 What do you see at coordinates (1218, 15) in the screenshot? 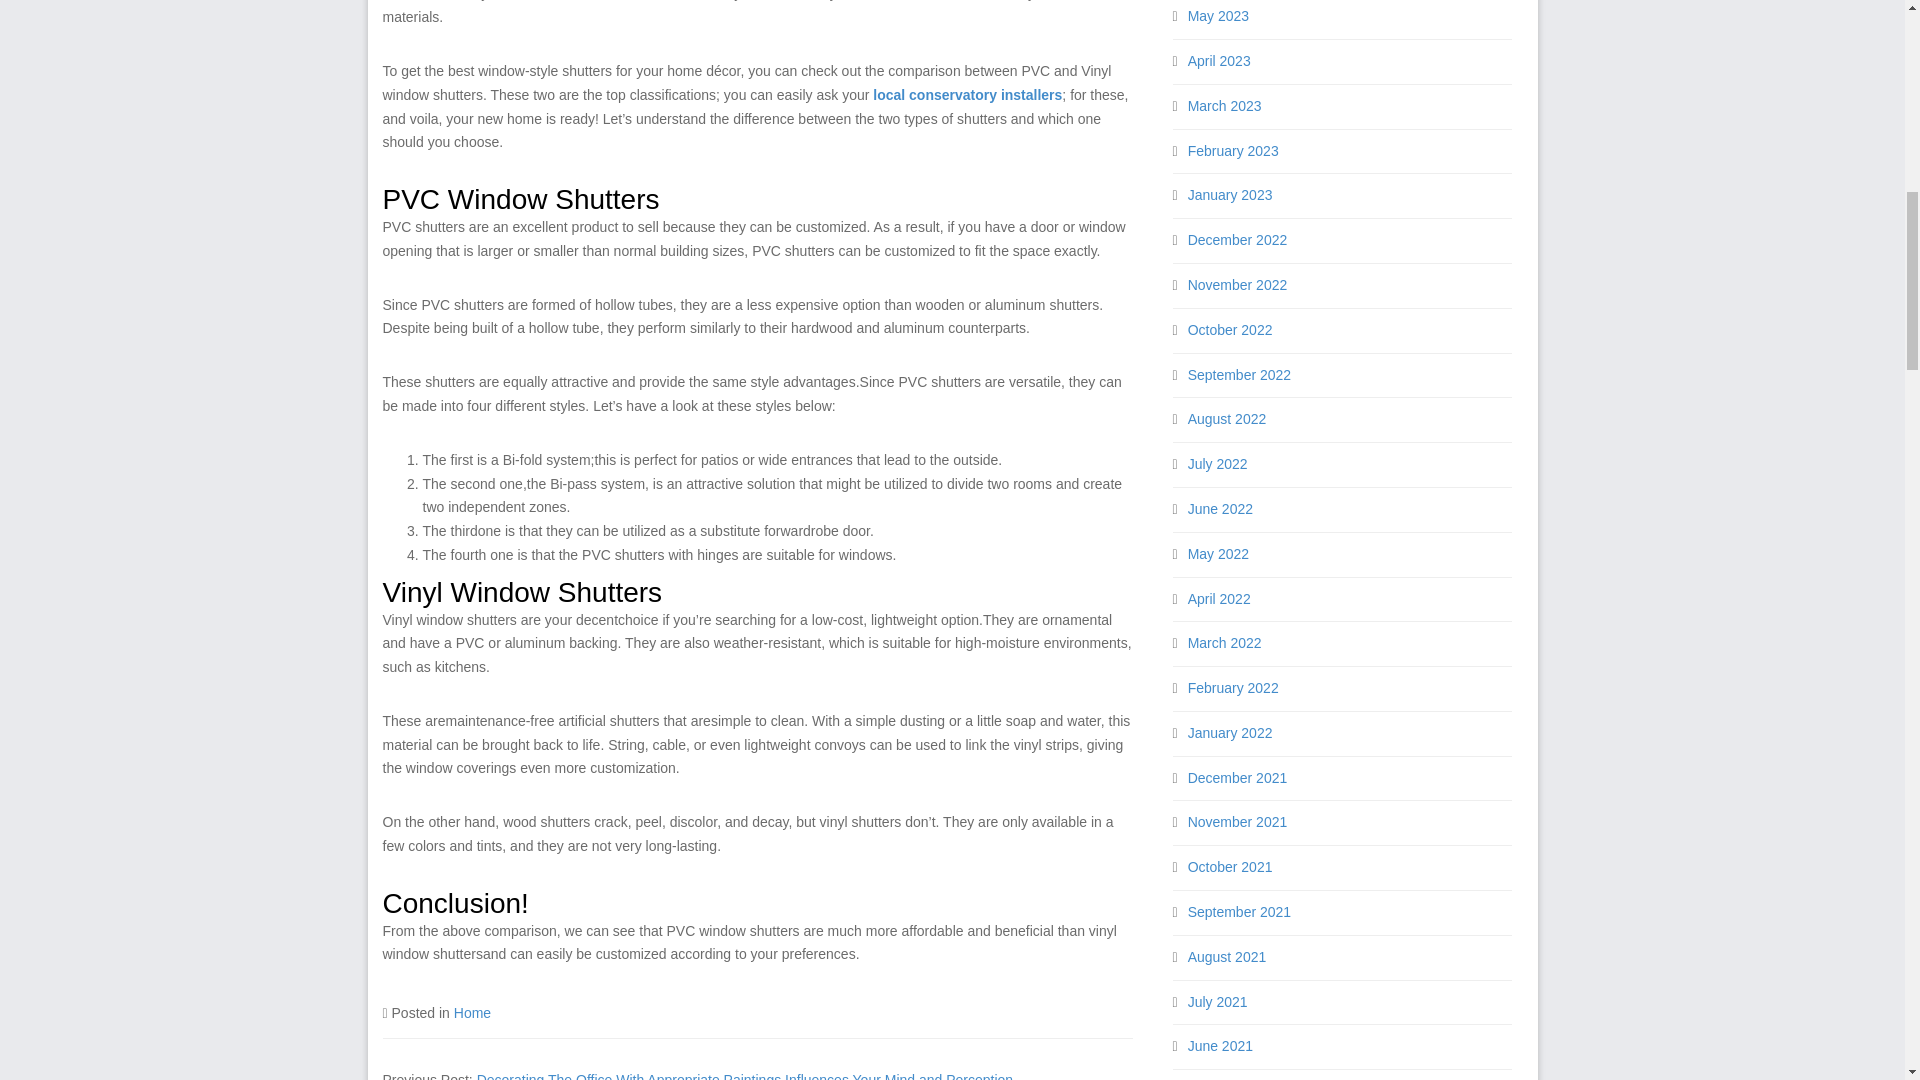
I see `May 2023` at bounding box center [1218, 15].